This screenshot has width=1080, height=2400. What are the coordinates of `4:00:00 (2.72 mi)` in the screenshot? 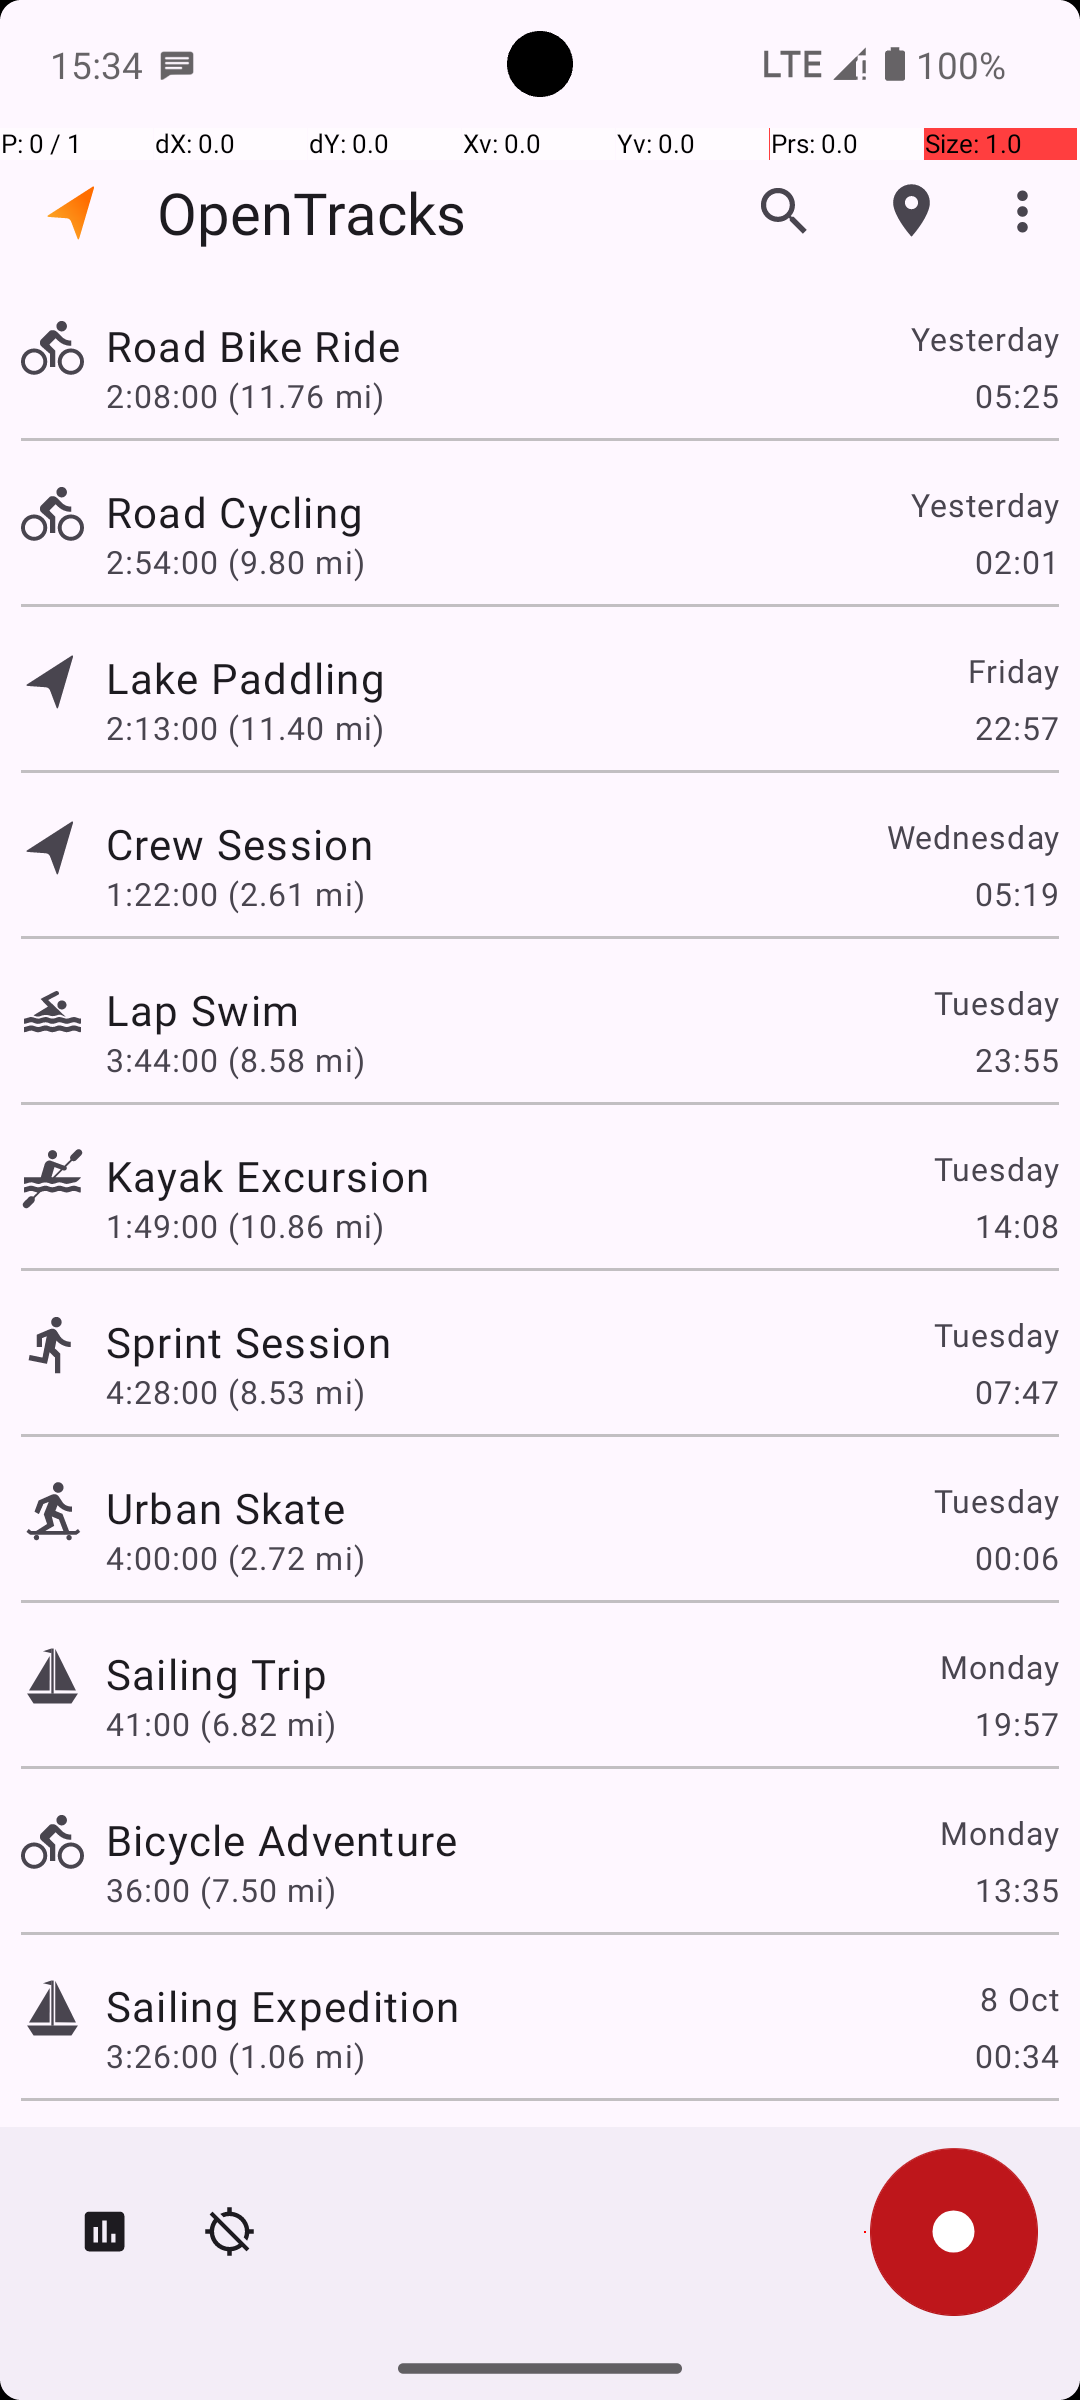 It's located at (236, 1558).